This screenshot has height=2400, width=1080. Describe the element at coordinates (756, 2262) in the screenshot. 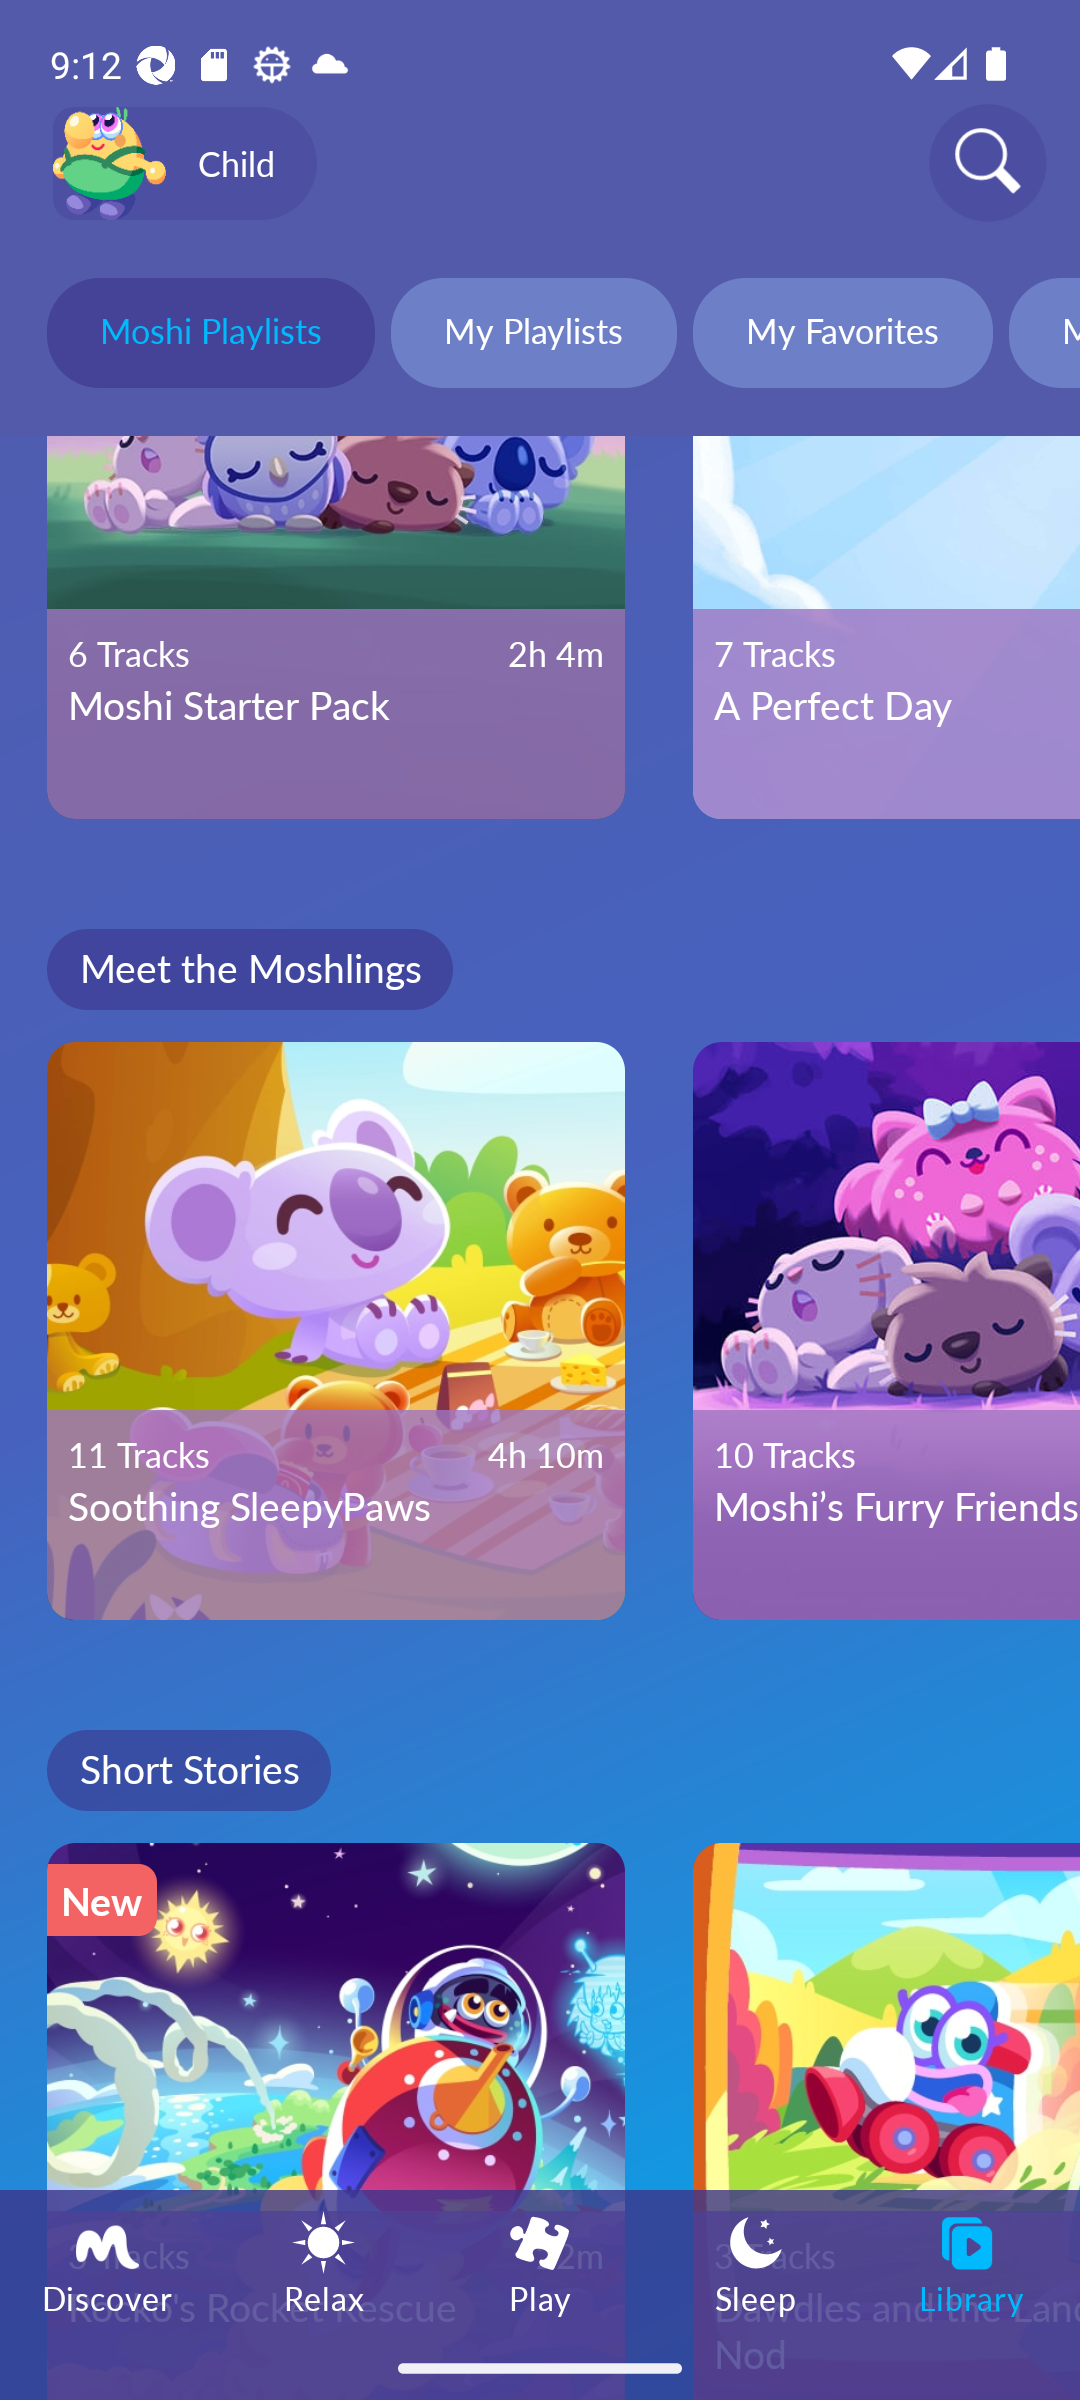

I see `Sleep` at that location.